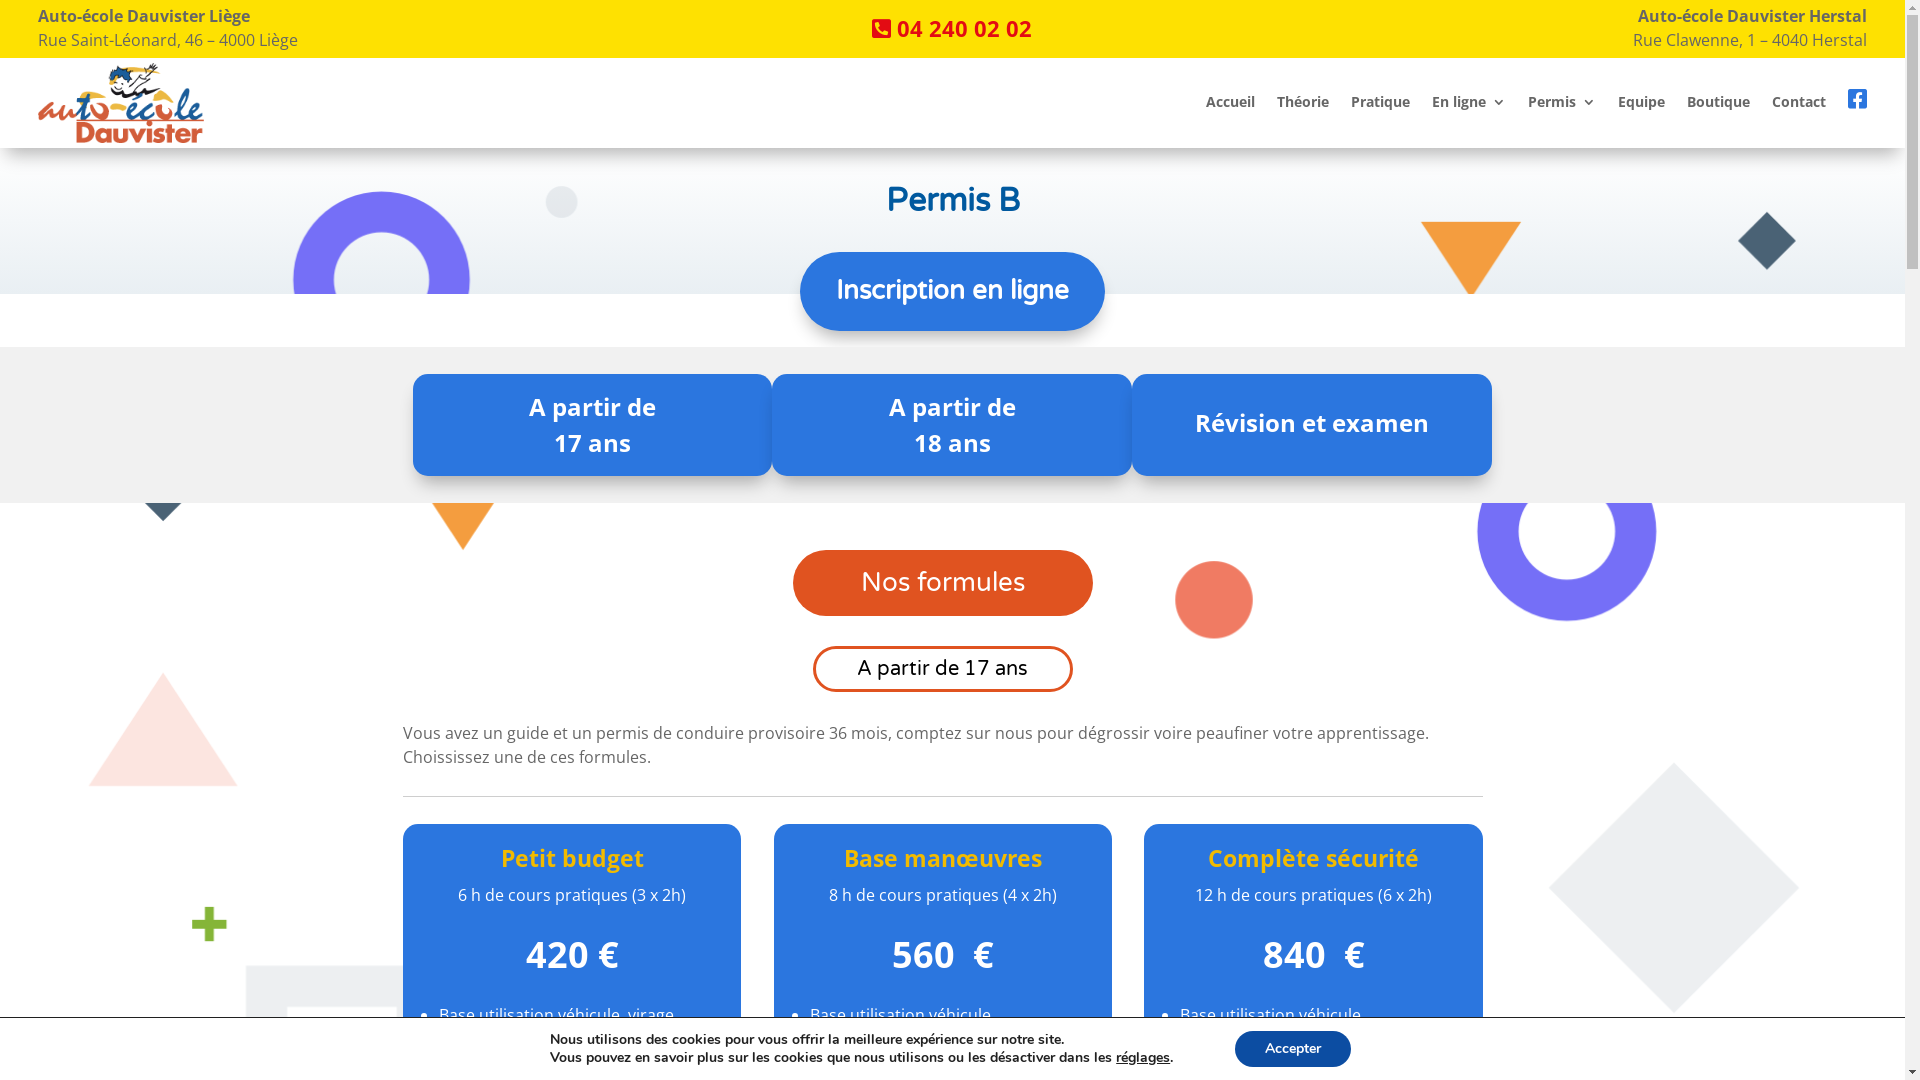 Image resolution: width=1920 pixels, height=1080 pixels. I want to click on Permis, so click(1562, 106).